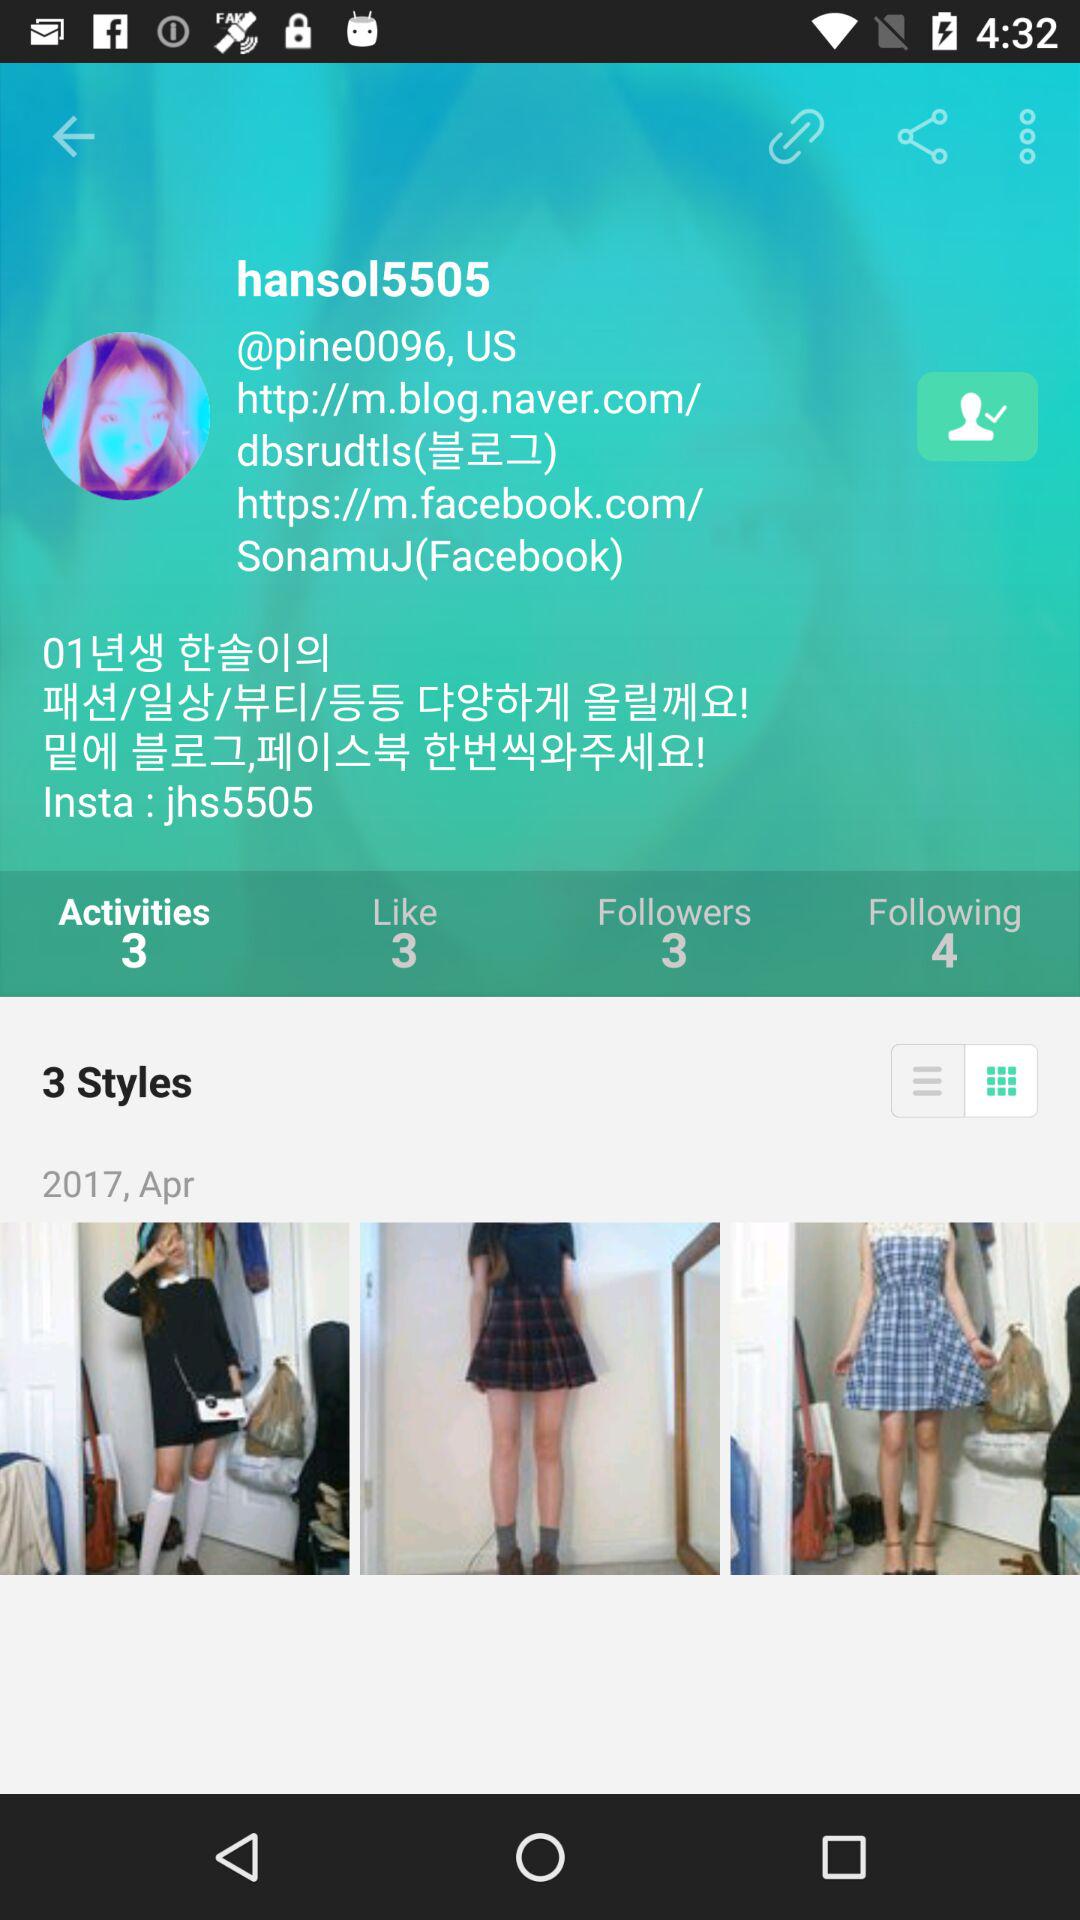 The height and width of the screenshot is (1920, 1080). What do you see at coordinates (926, 1080) in the screenshot?
I see `press the icon above the 2017, apr` at bounding box center [926, 1080].